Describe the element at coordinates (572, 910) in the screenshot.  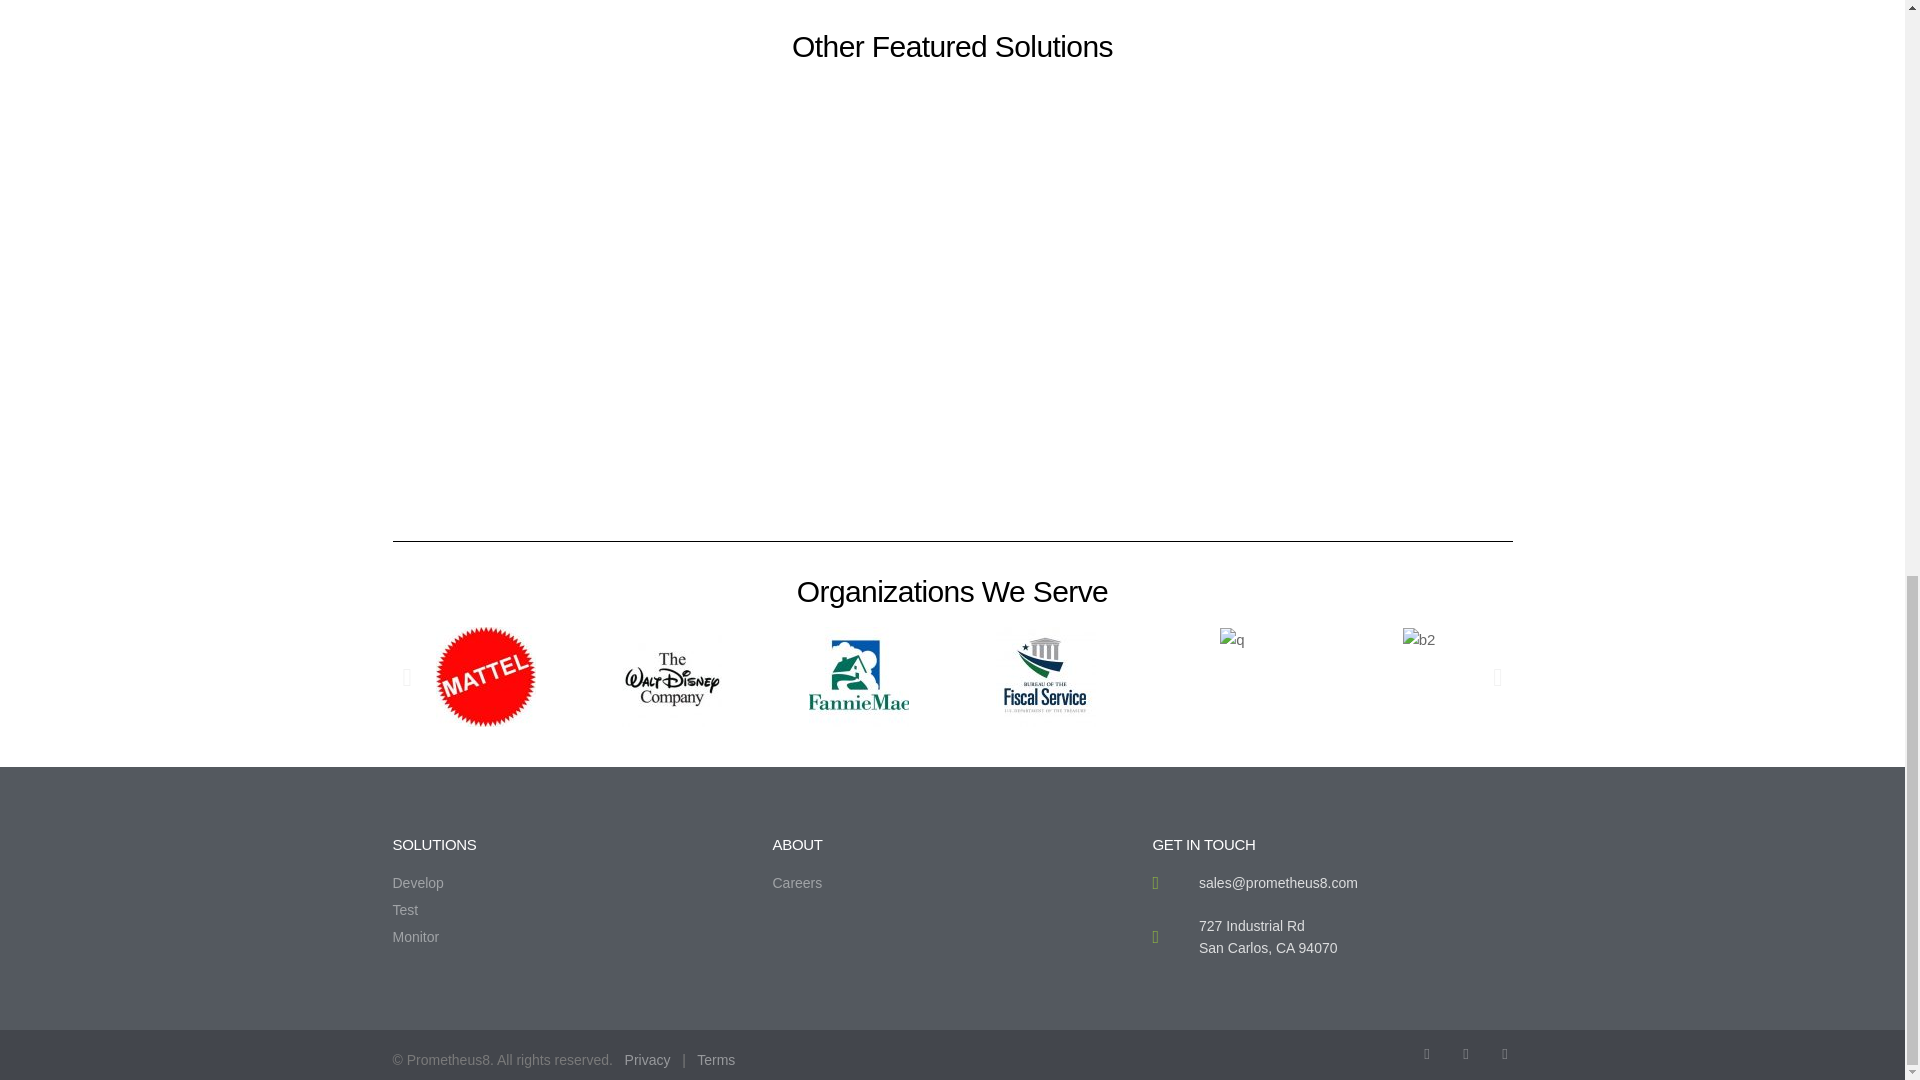
I see `Test` at that location.